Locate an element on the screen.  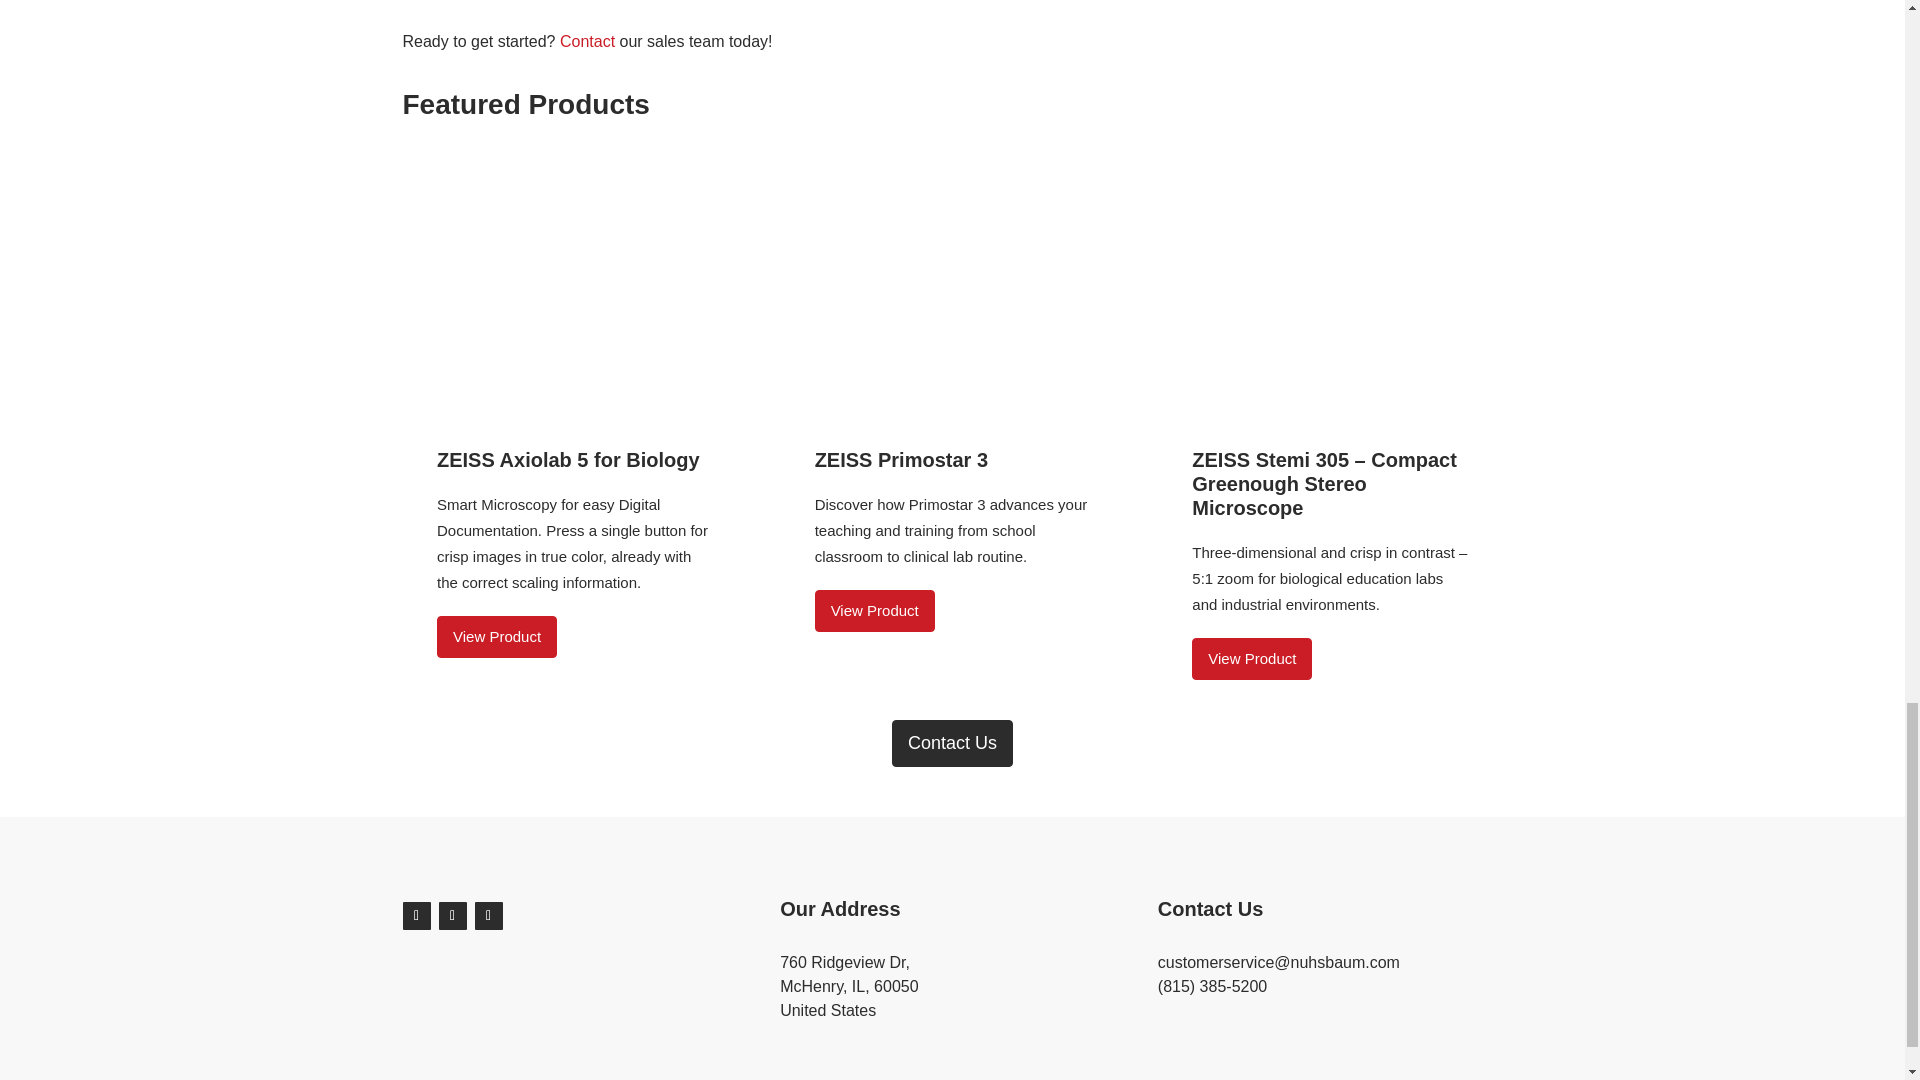
ZEISS Axiolab 5 for Biology is located at coordinates (574, 470).